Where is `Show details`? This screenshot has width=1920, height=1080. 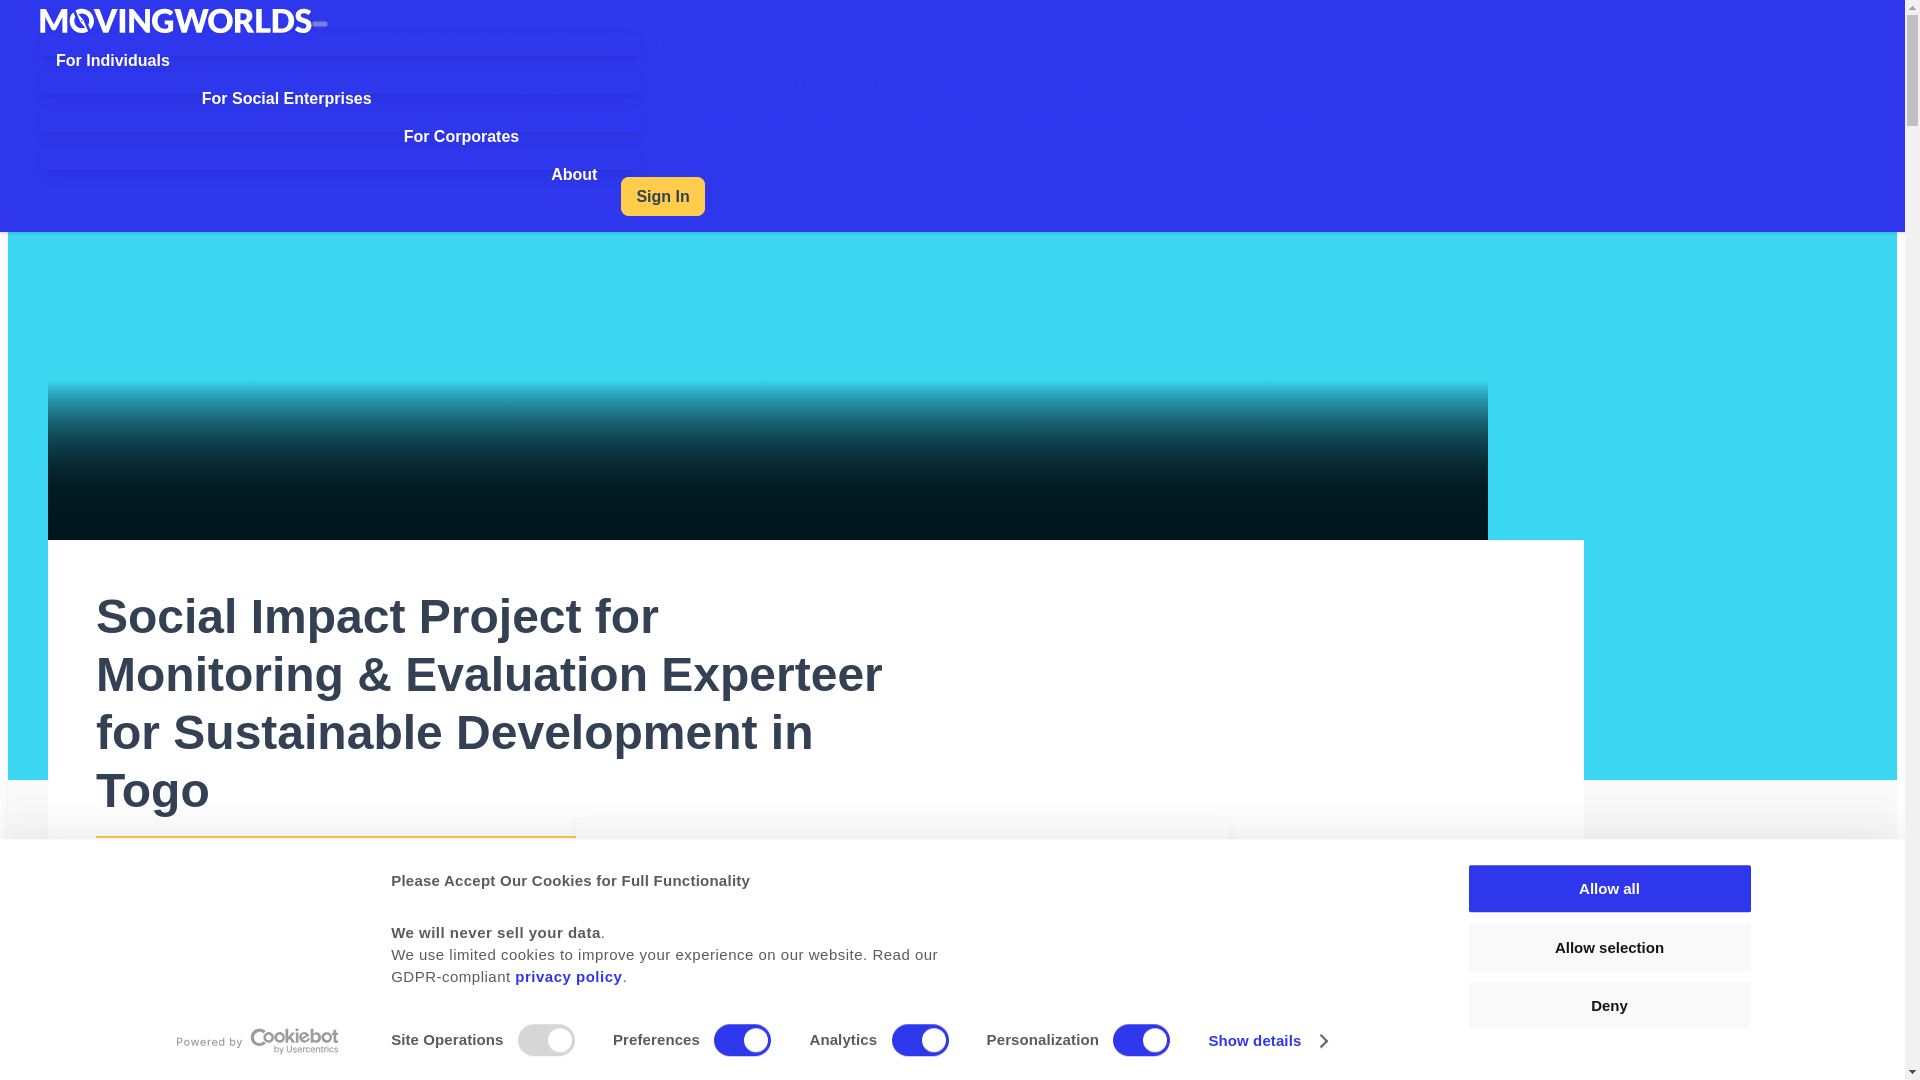 Show details is located at coordinates (1266, 1041).